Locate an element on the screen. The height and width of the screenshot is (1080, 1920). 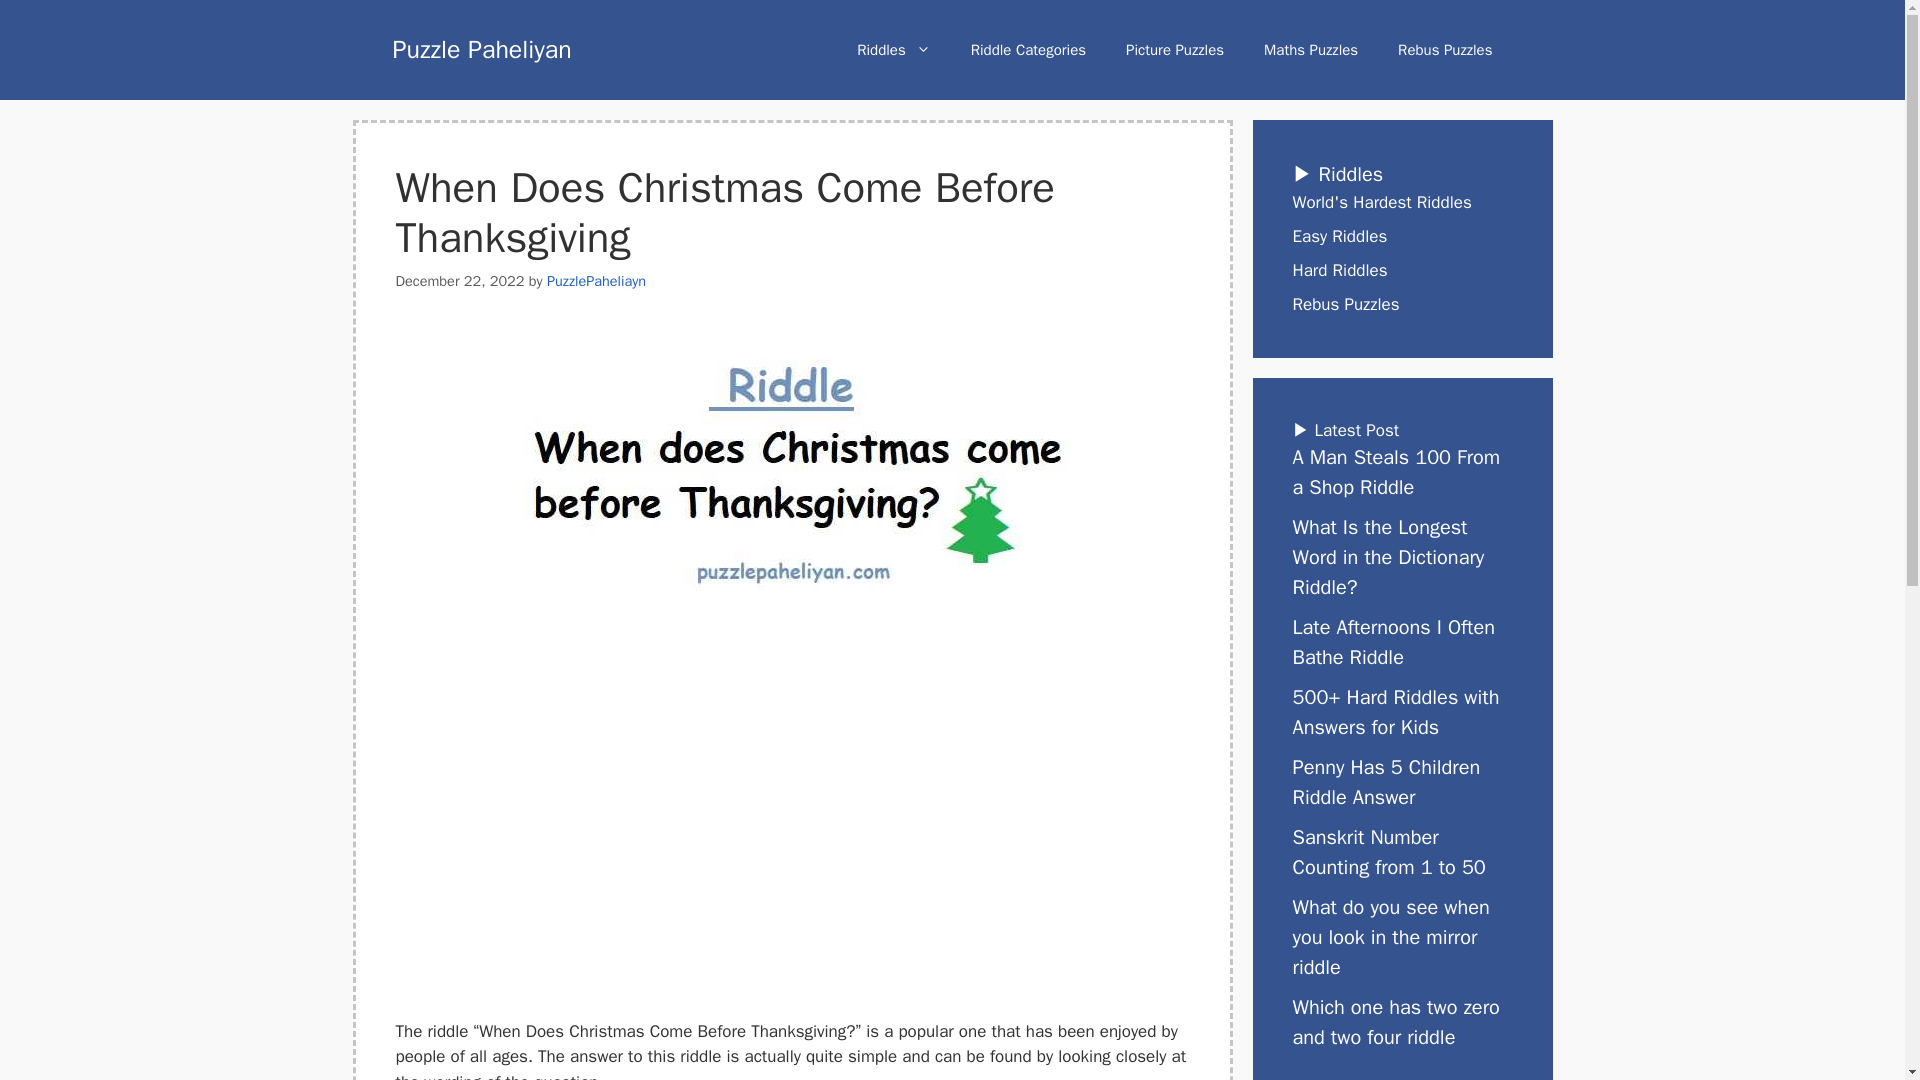
Puzzle Paheliyan is located at coordinates (480, 48).